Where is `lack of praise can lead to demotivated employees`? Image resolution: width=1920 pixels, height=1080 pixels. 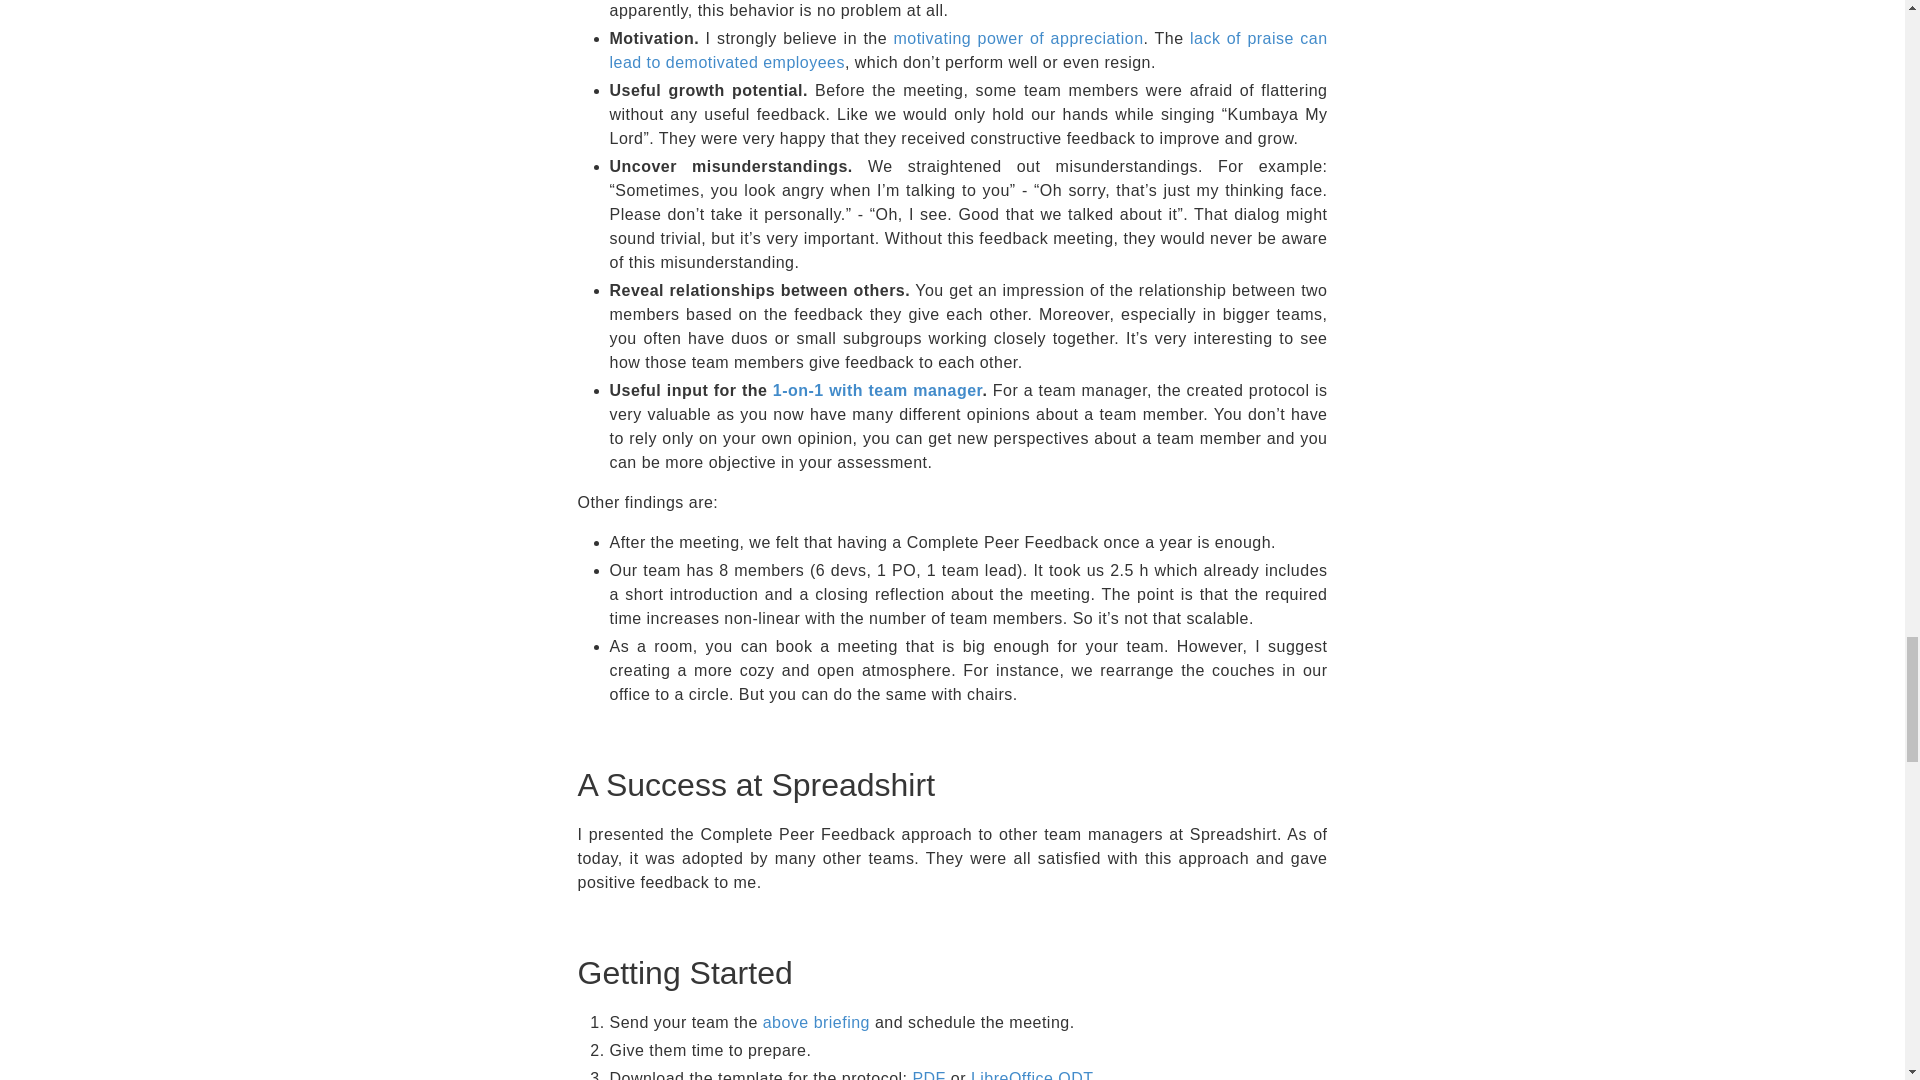 lack of praise can lead to demotivated employees is located at coordinates (969, 50).